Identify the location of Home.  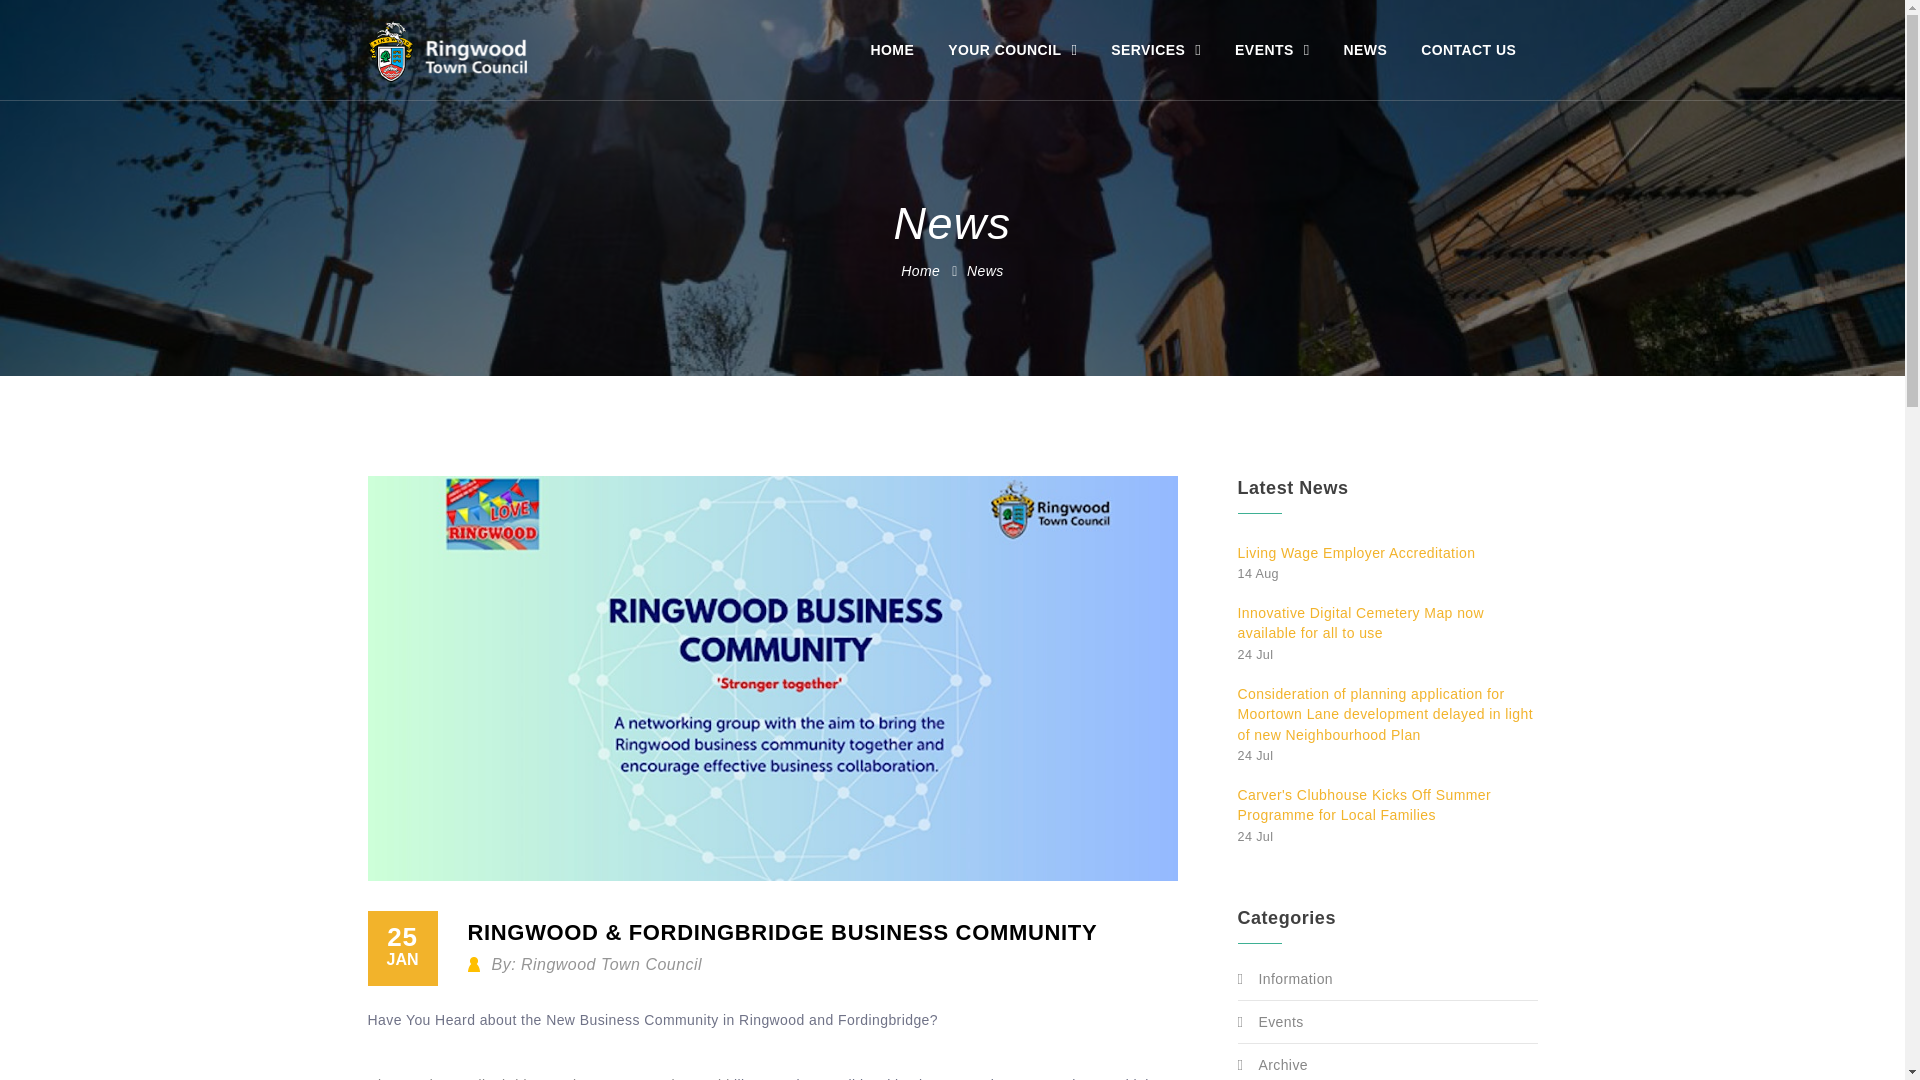
(920, 270).